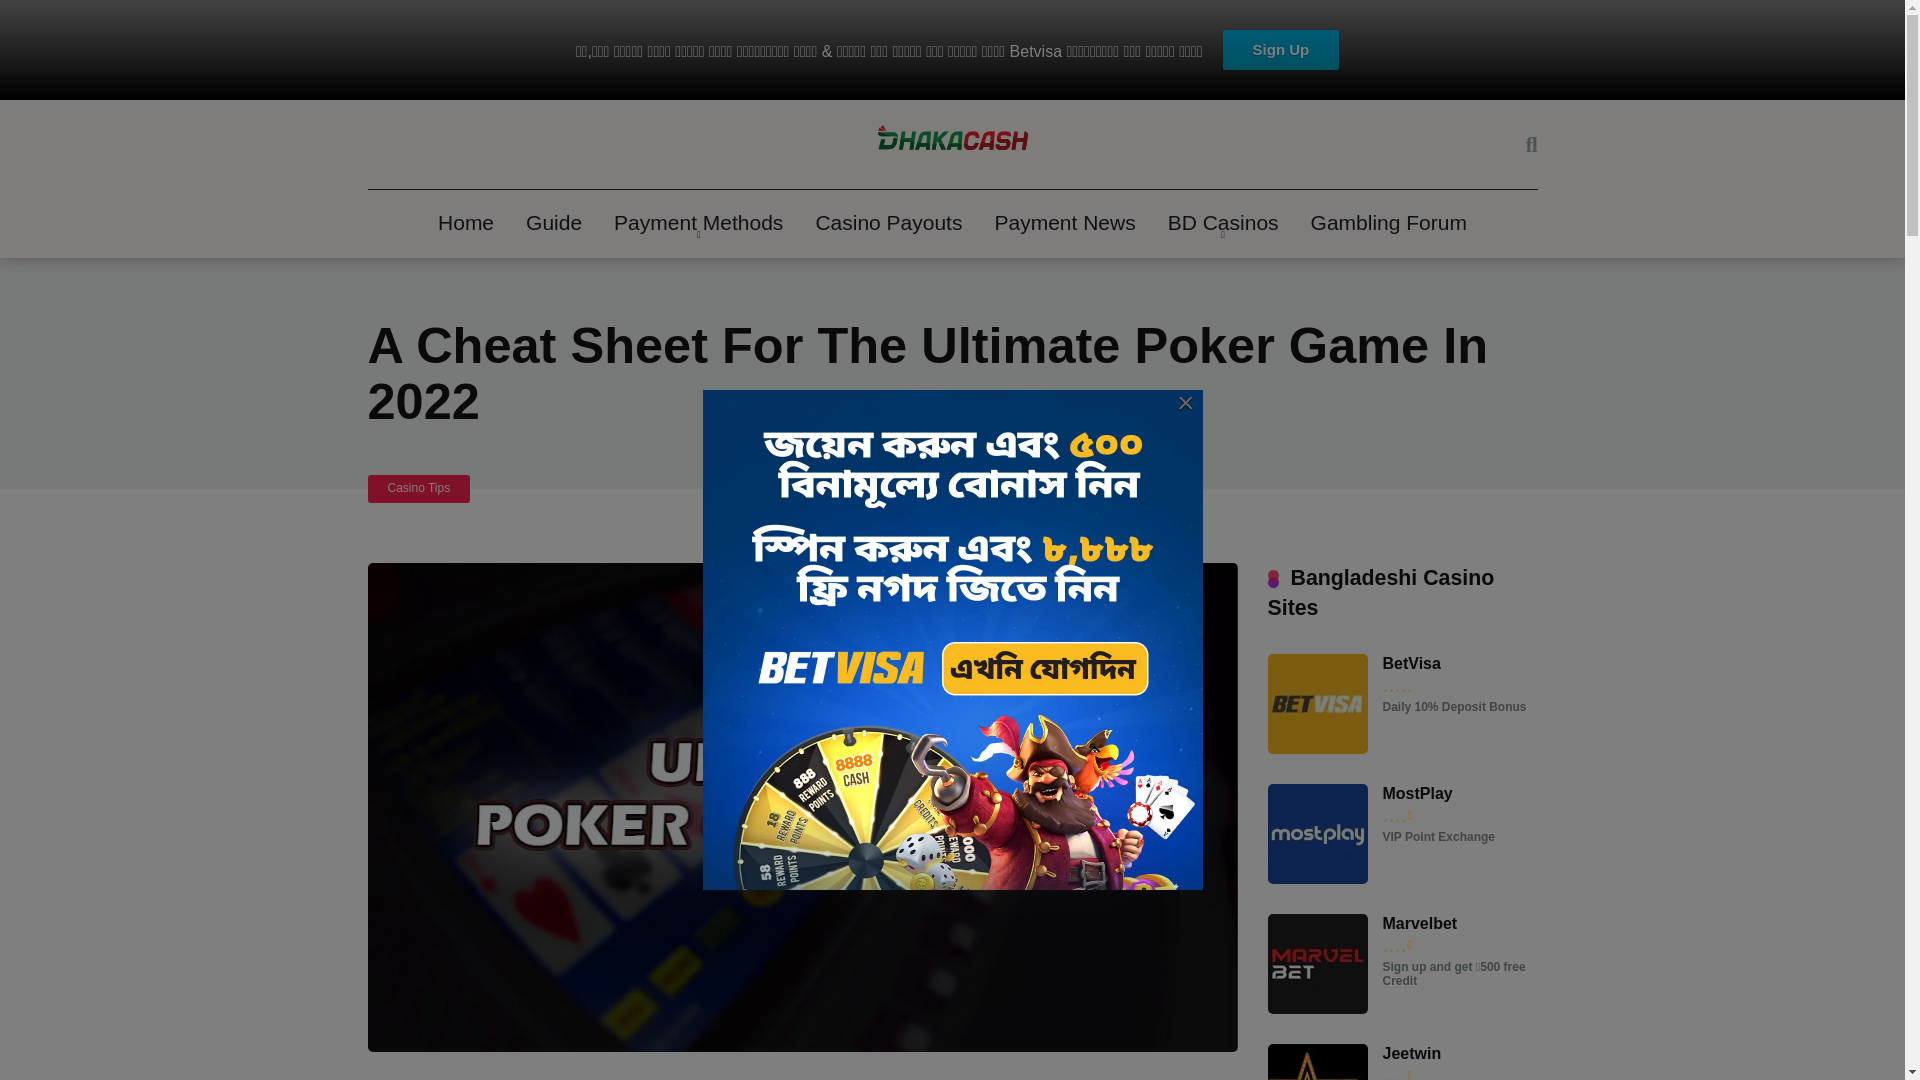  Describe the element at coordinates (1411, 663) in the screenshot. I see `BetVisa` at that location.